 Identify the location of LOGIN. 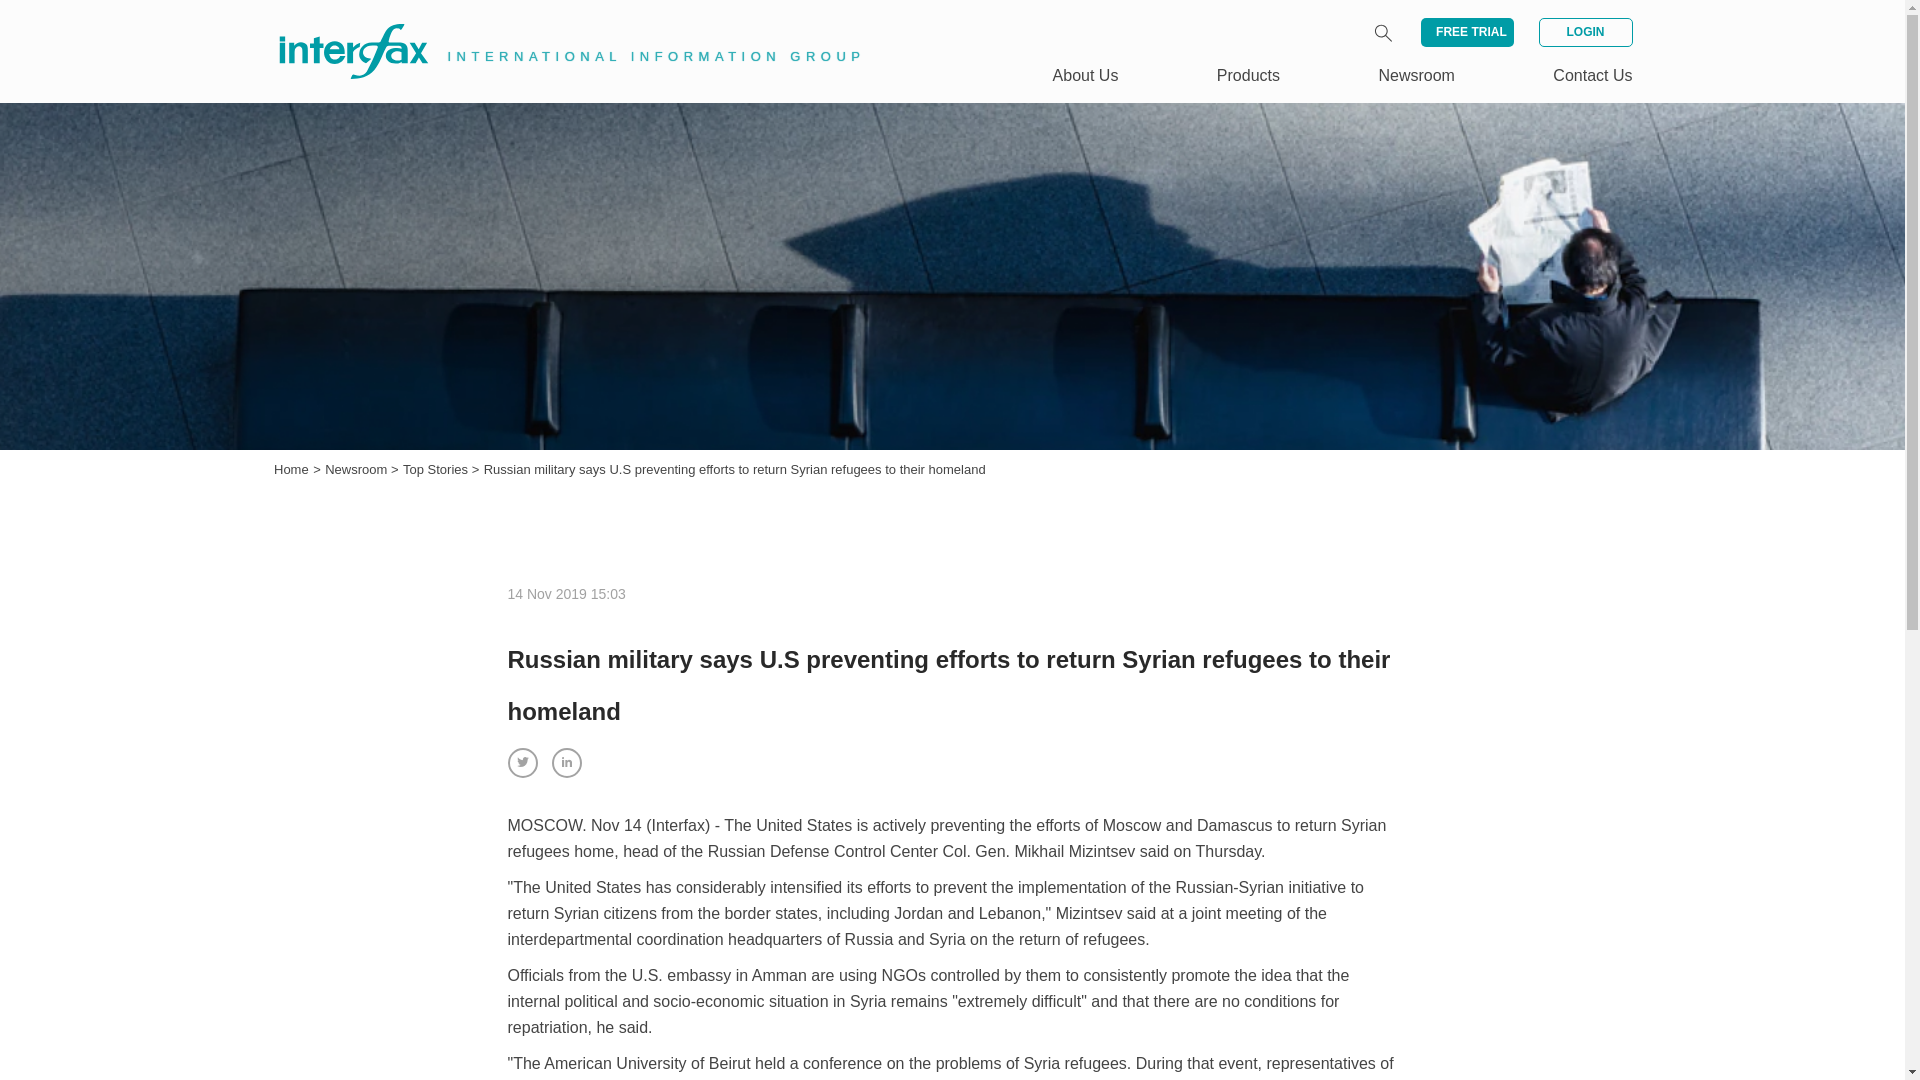
(1584, 32).